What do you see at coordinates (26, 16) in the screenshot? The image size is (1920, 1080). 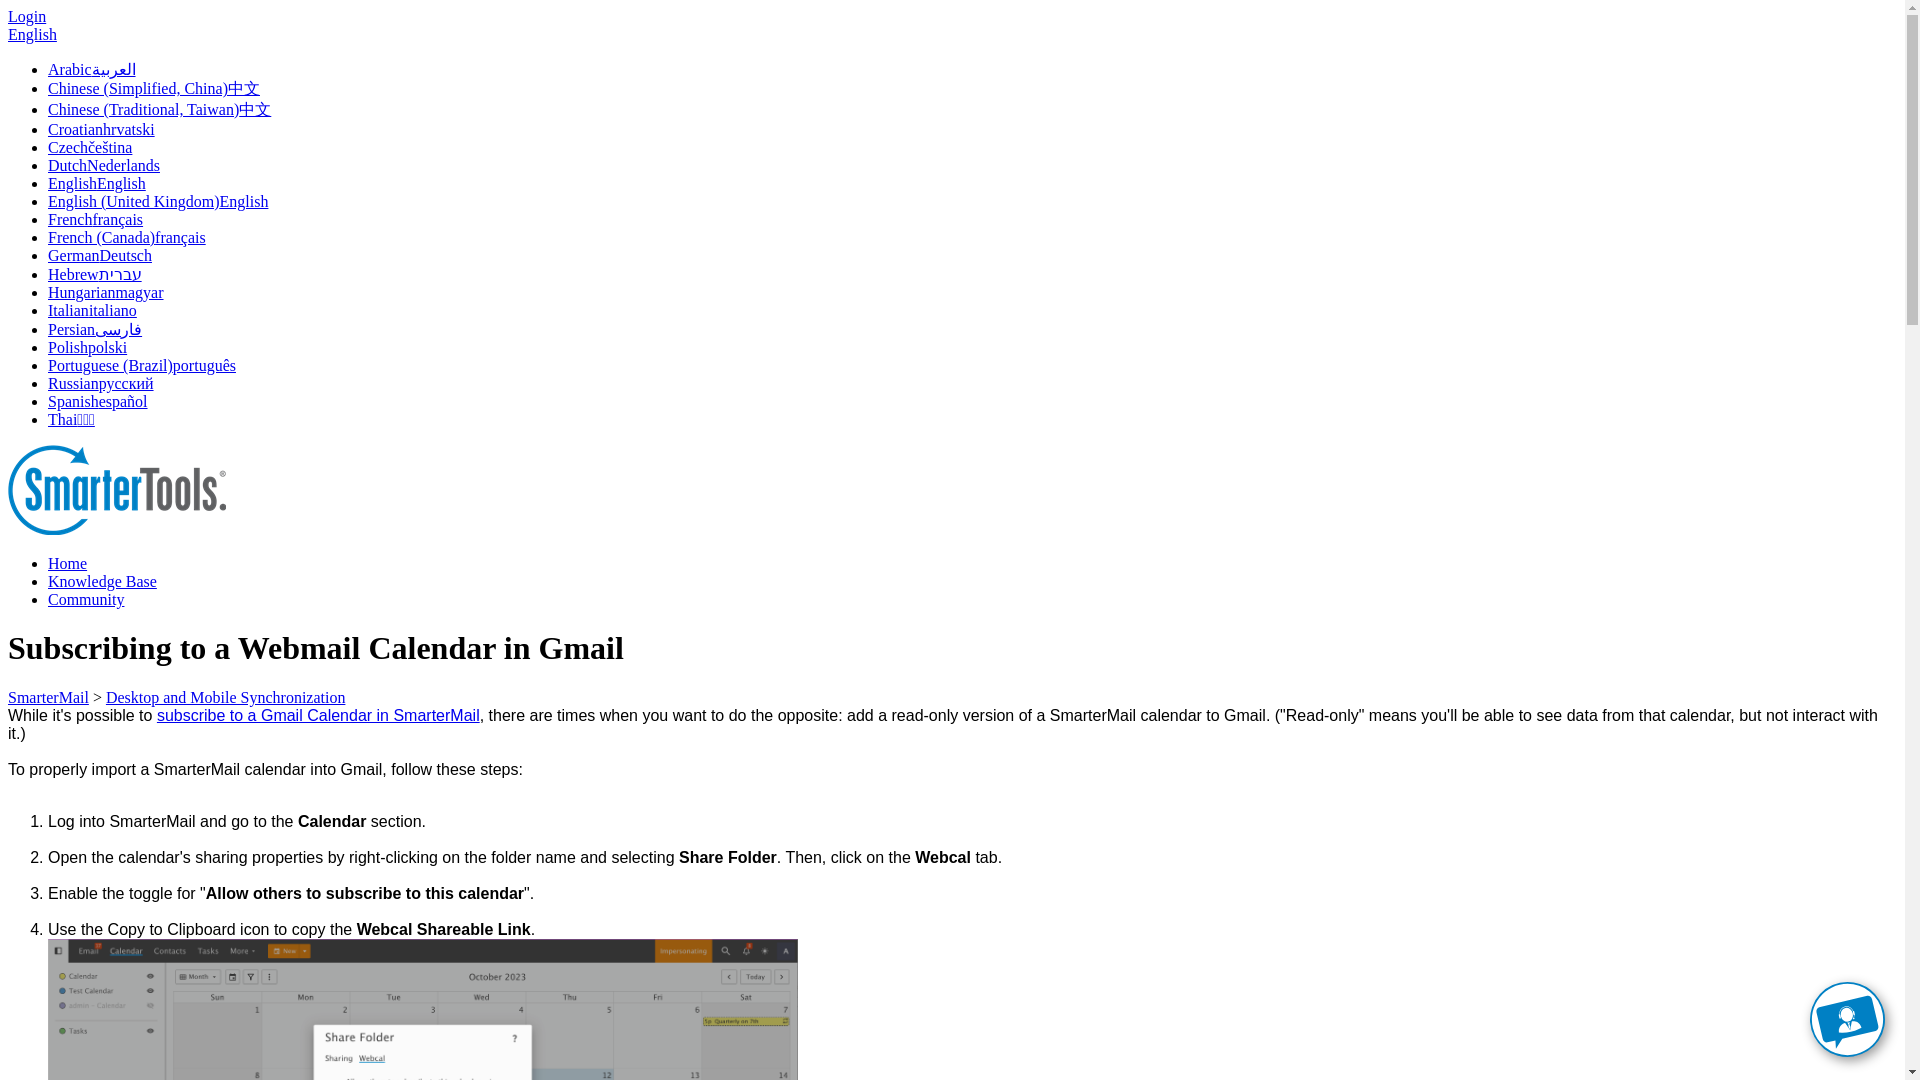 I see `Login` at bounding box center [26, 16].